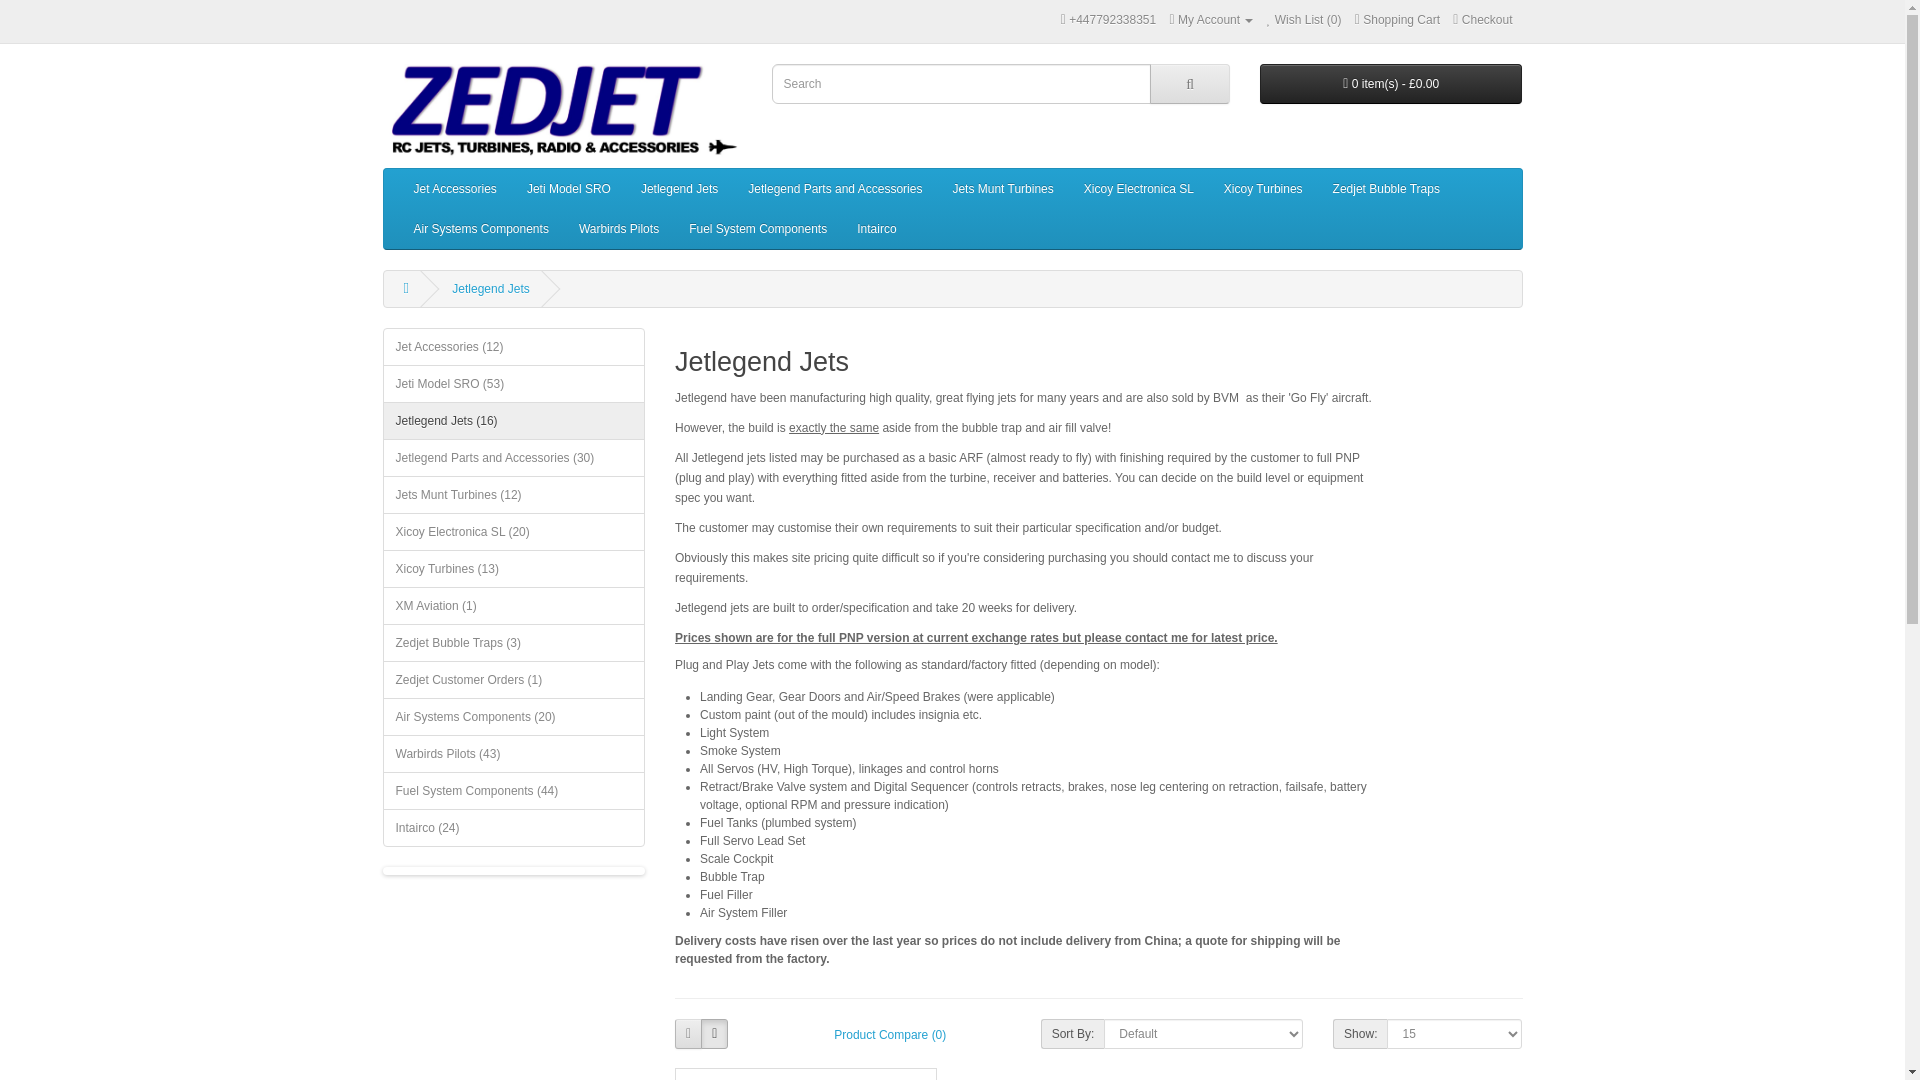  What do you see at coordinates (876, 229) in the screenshot?
I see `Intairco` at bounding box center [876, 229].